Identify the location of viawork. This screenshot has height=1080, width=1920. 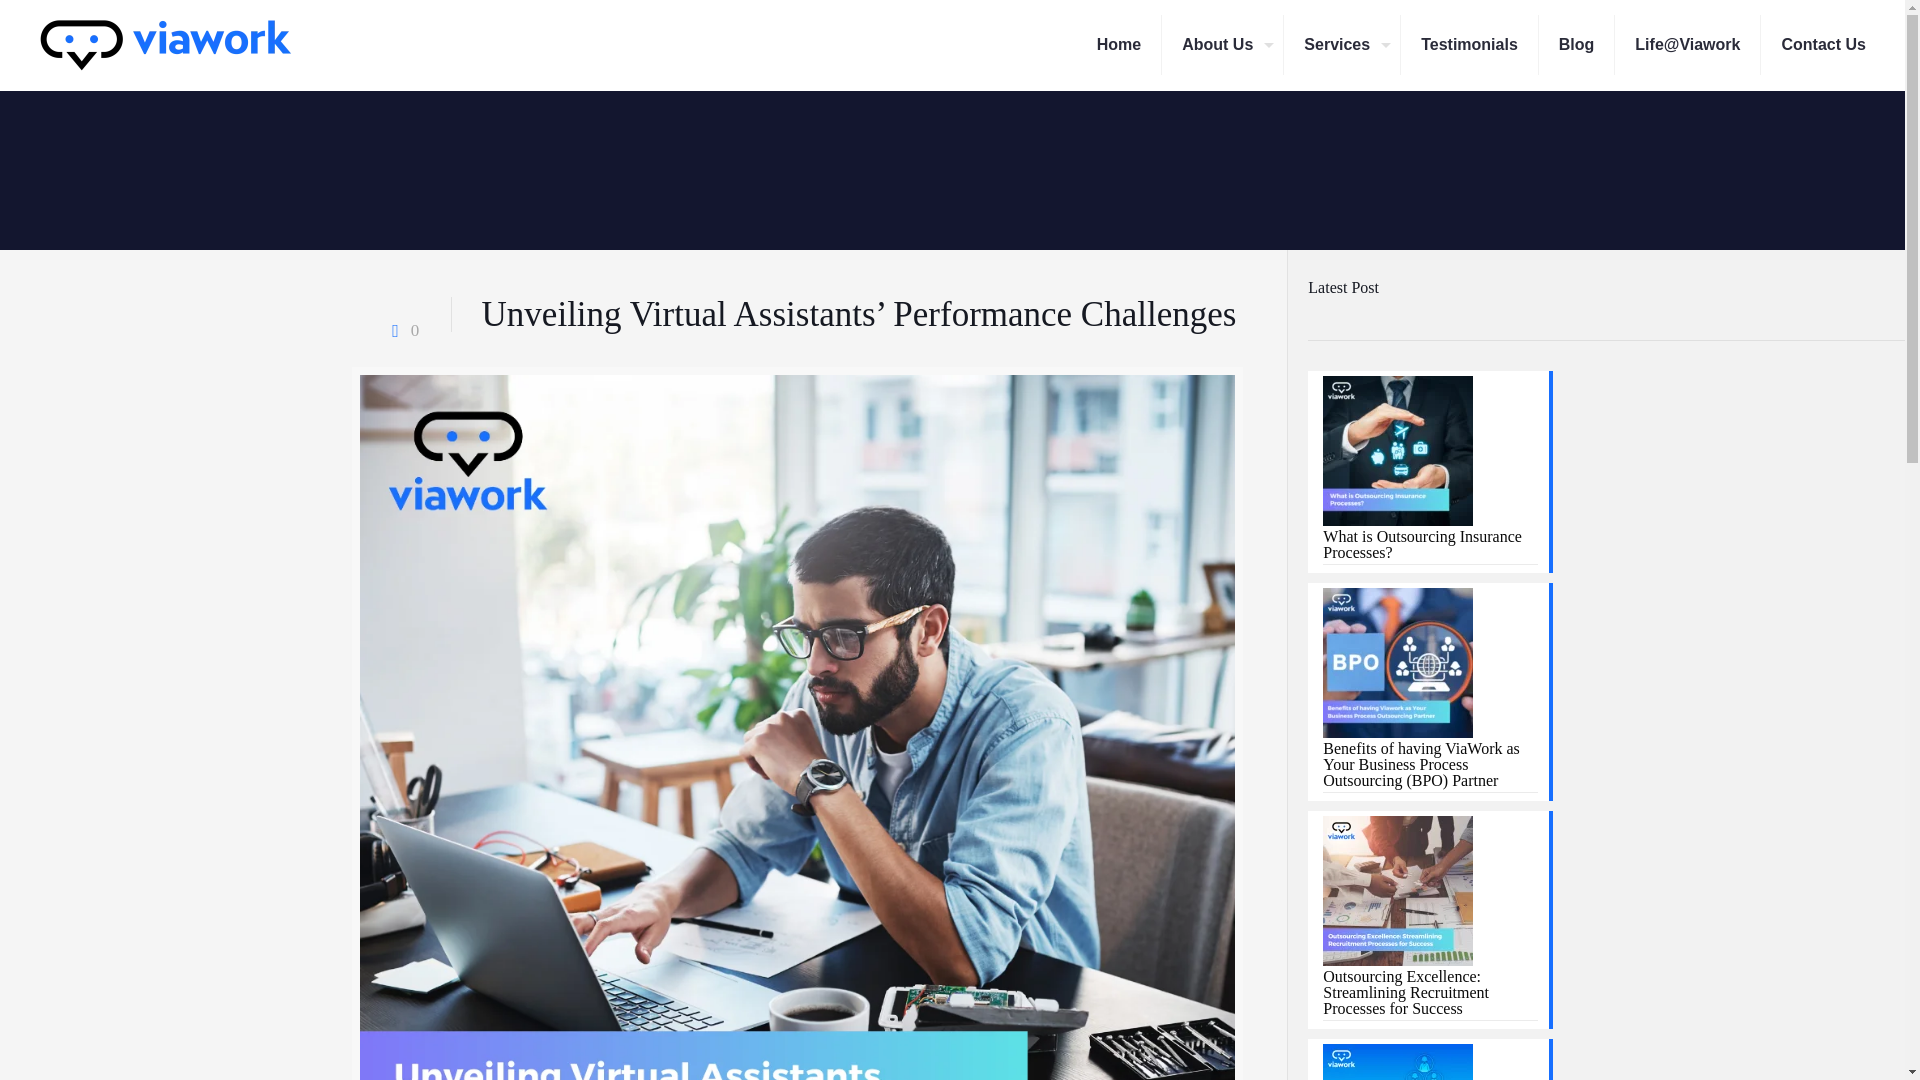
(164, 44).